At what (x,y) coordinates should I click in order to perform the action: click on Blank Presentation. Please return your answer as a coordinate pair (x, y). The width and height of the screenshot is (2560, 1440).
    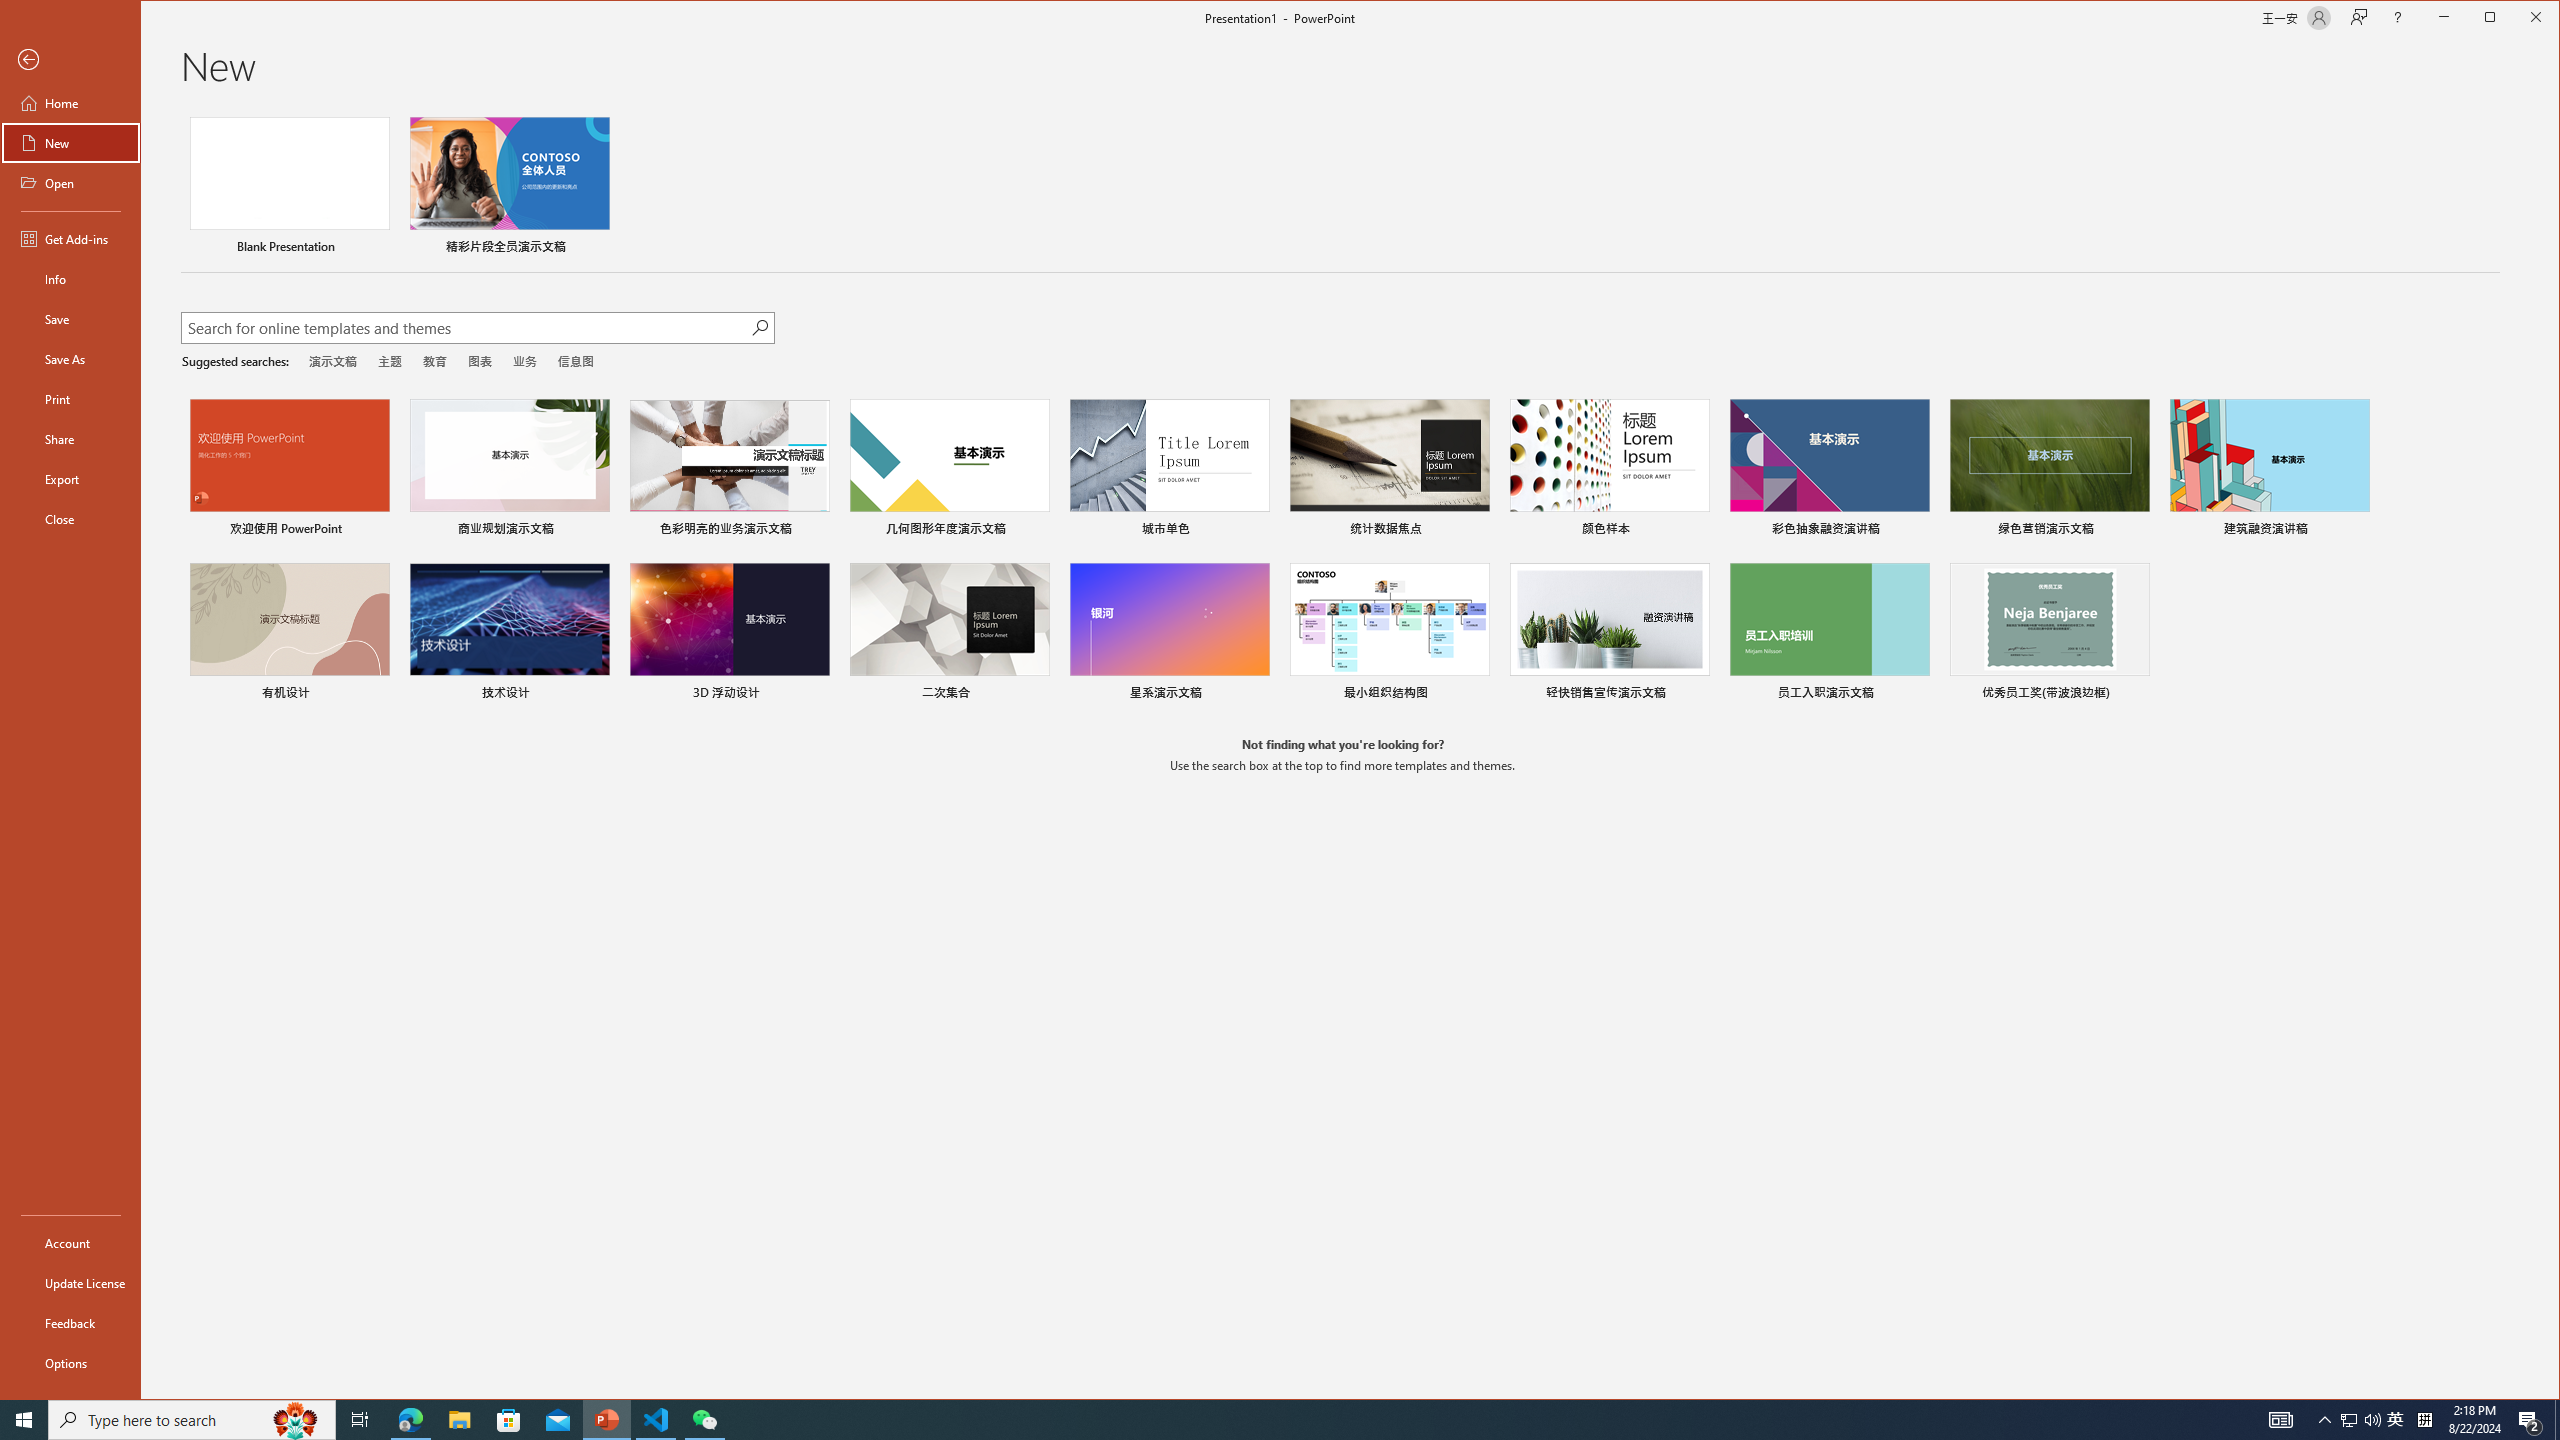
    Looking at the image, I should click on (288, 188).